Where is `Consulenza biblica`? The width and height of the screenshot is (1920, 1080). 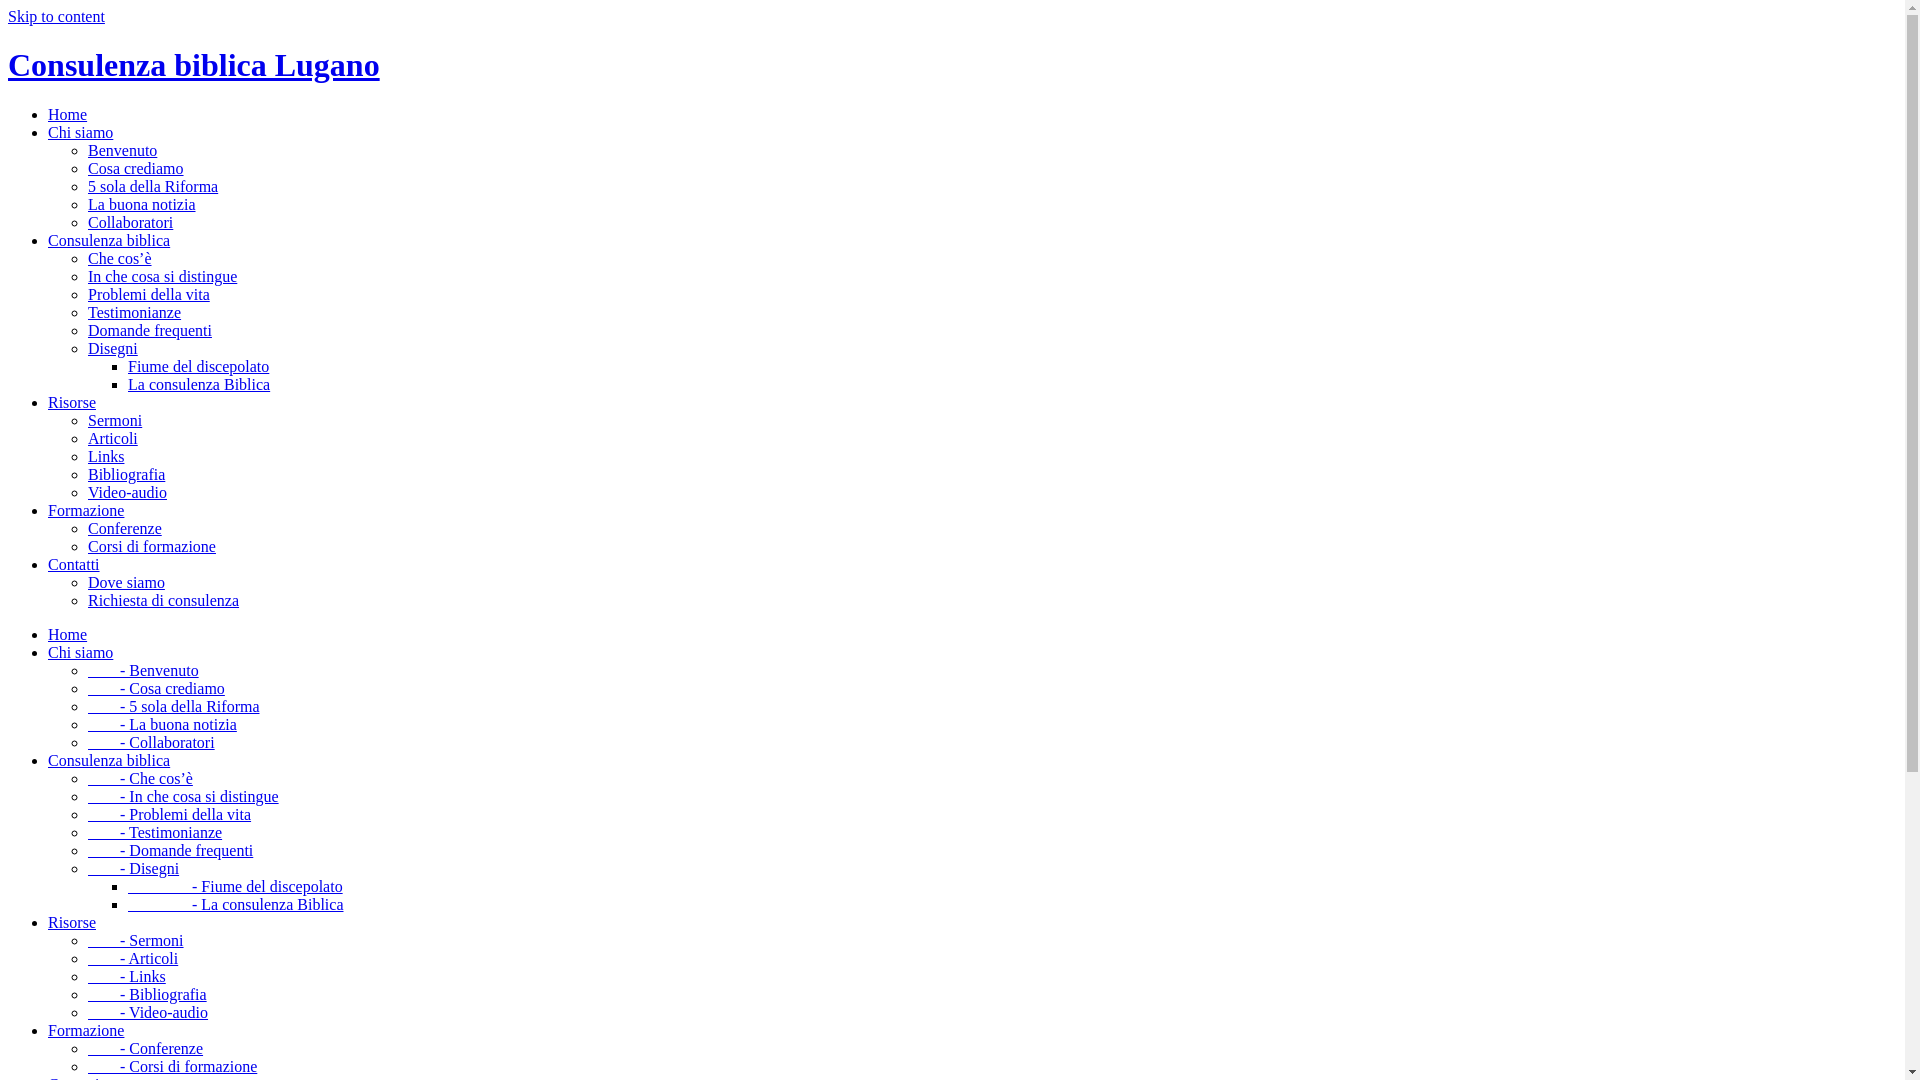 Consulenza biblica is located at coordinates (109, 240).